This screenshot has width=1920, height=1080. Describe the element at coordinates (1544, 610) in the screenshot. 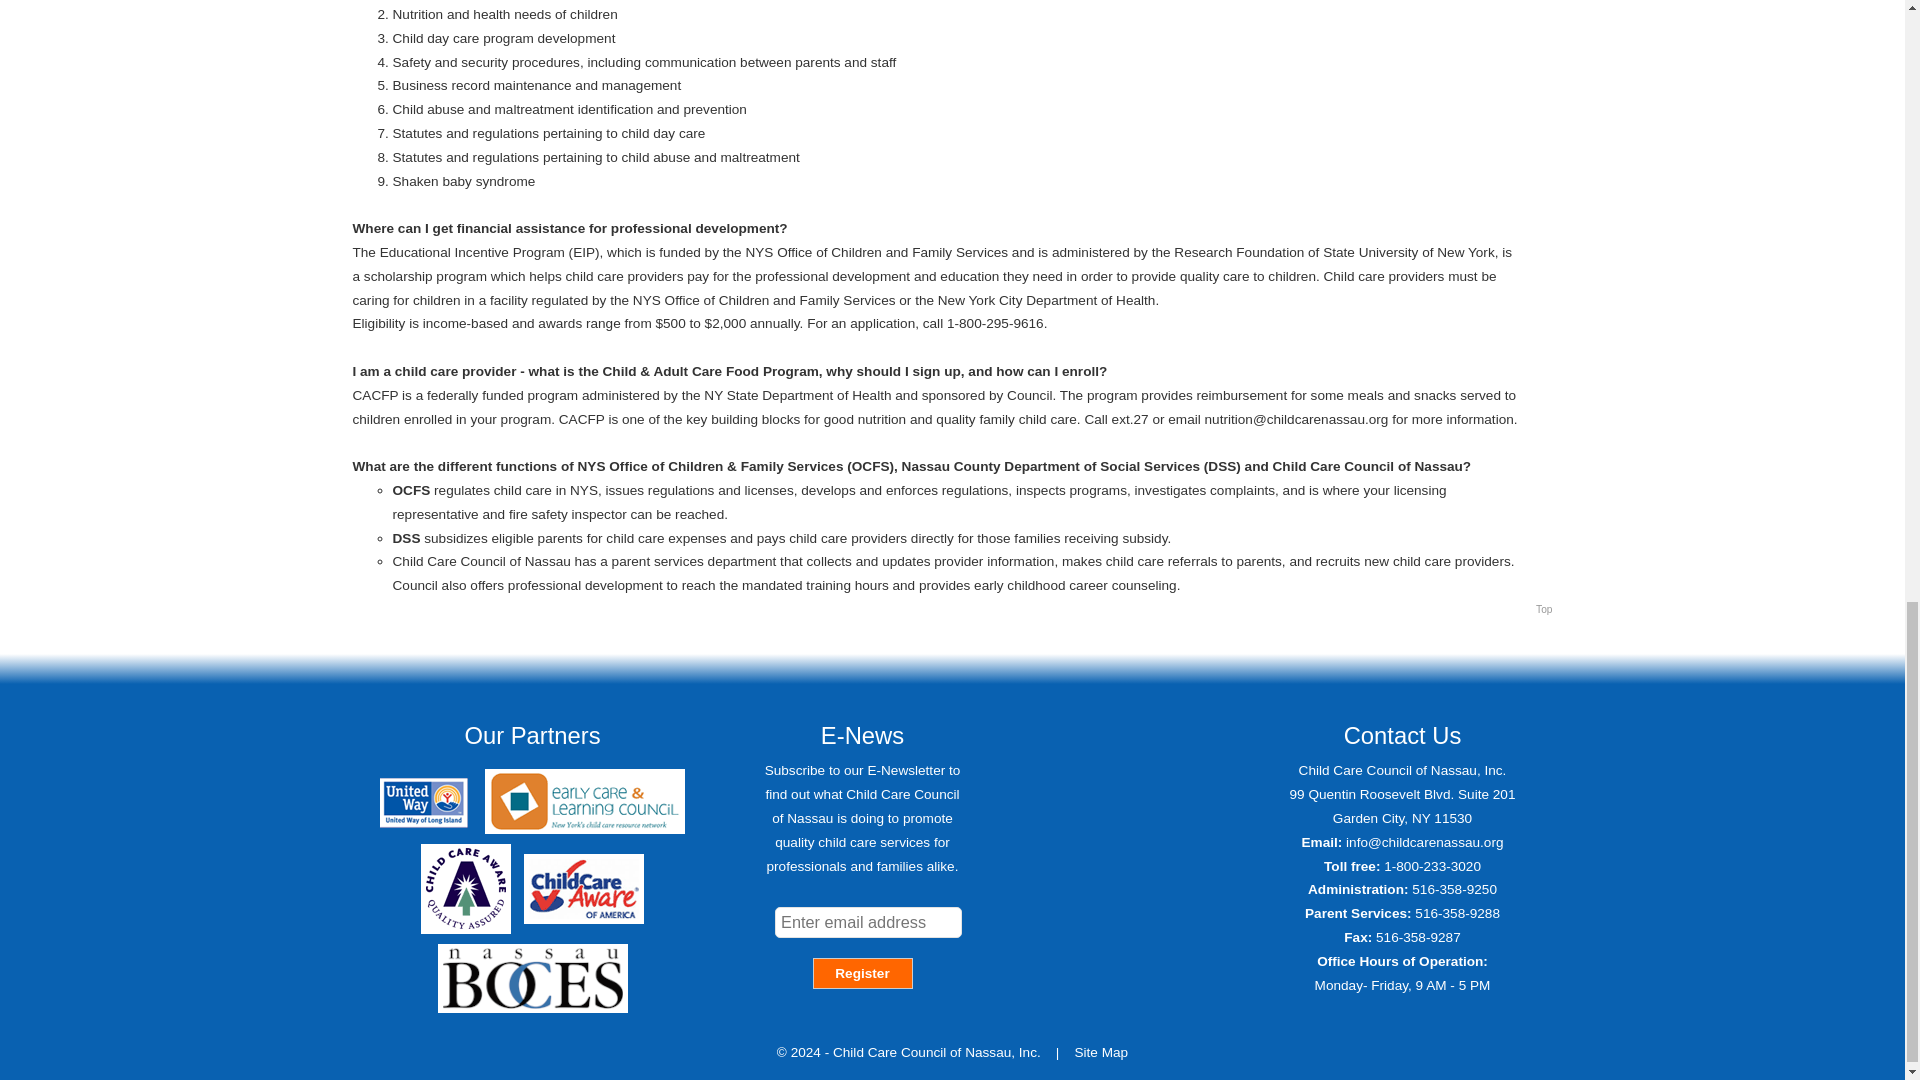

I see `go to top of the page` at that location.